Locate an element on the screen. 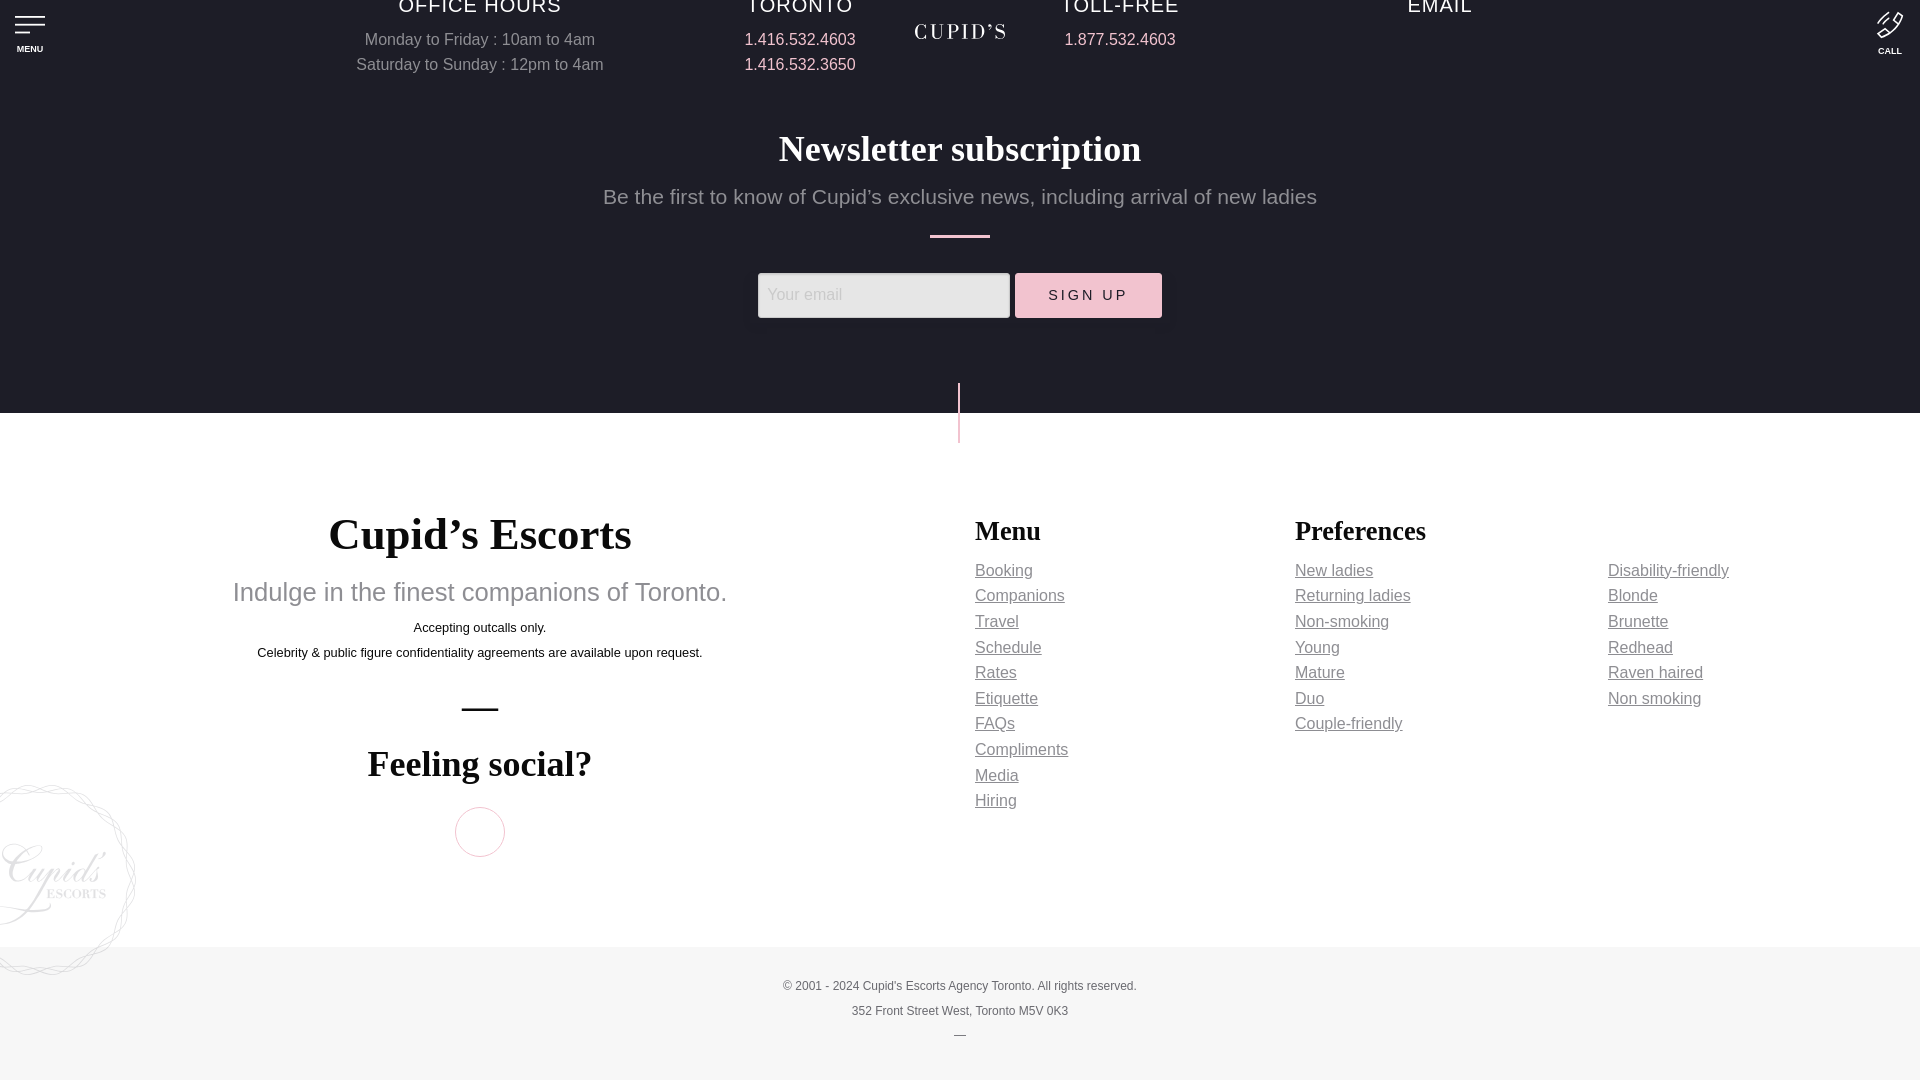  Young Toronto escorts is located at coordinates (1317, 647).